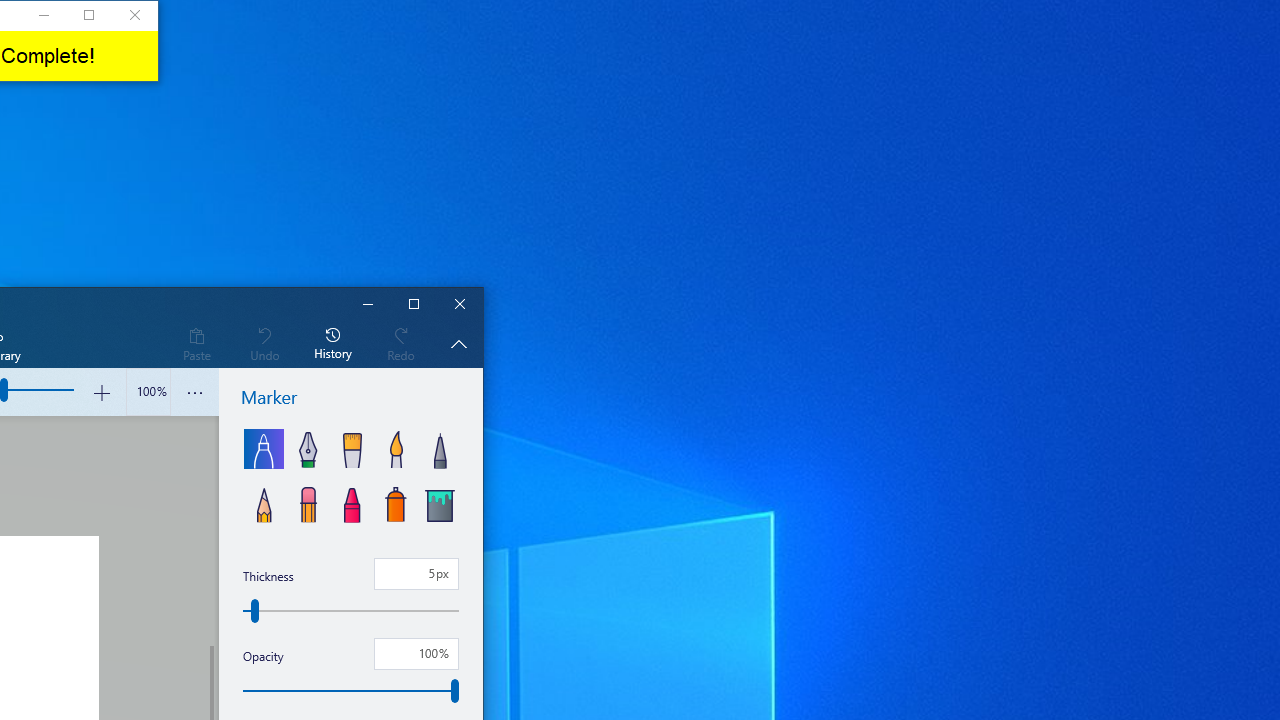 The image size is (1280, 720). I want to click on Paste, so click(196, 343).